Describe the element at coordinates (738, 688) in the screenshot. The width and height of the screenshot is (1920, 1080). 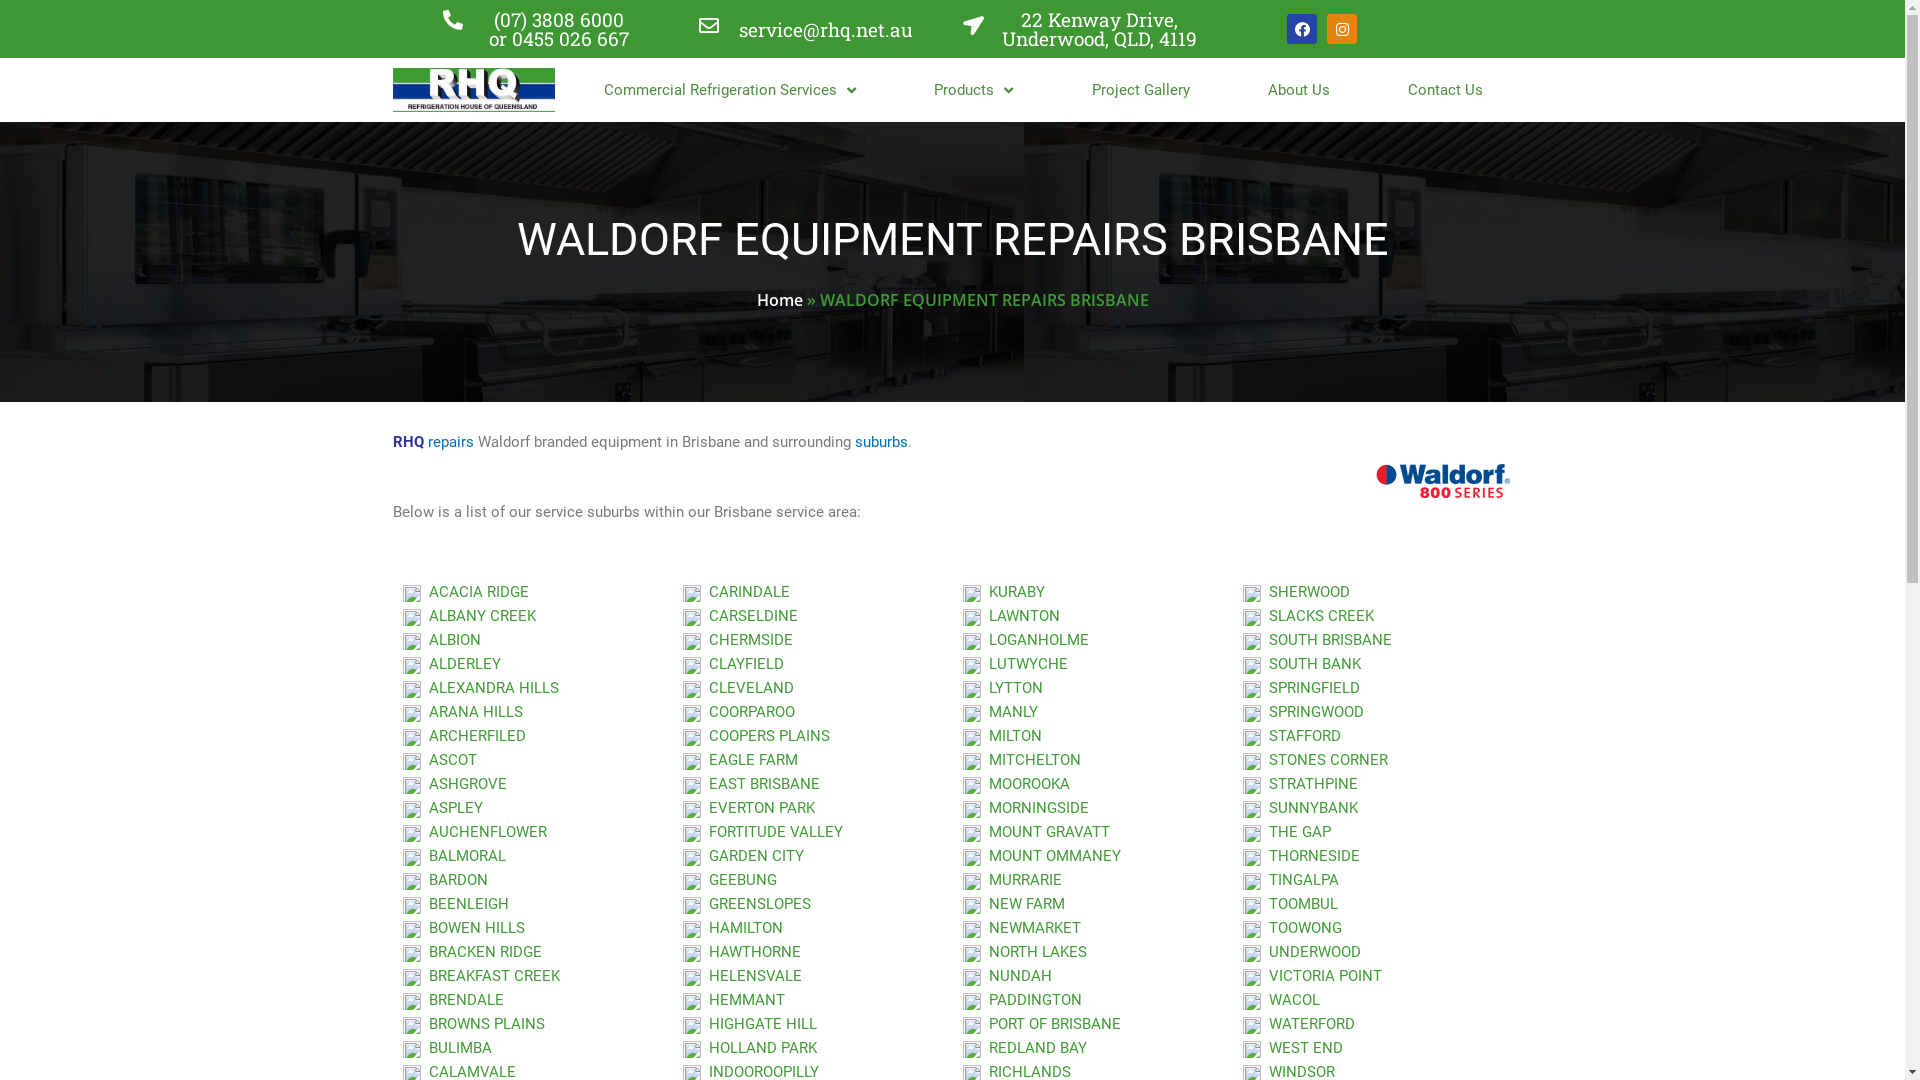
I see `  CLEVELAND` at that location.